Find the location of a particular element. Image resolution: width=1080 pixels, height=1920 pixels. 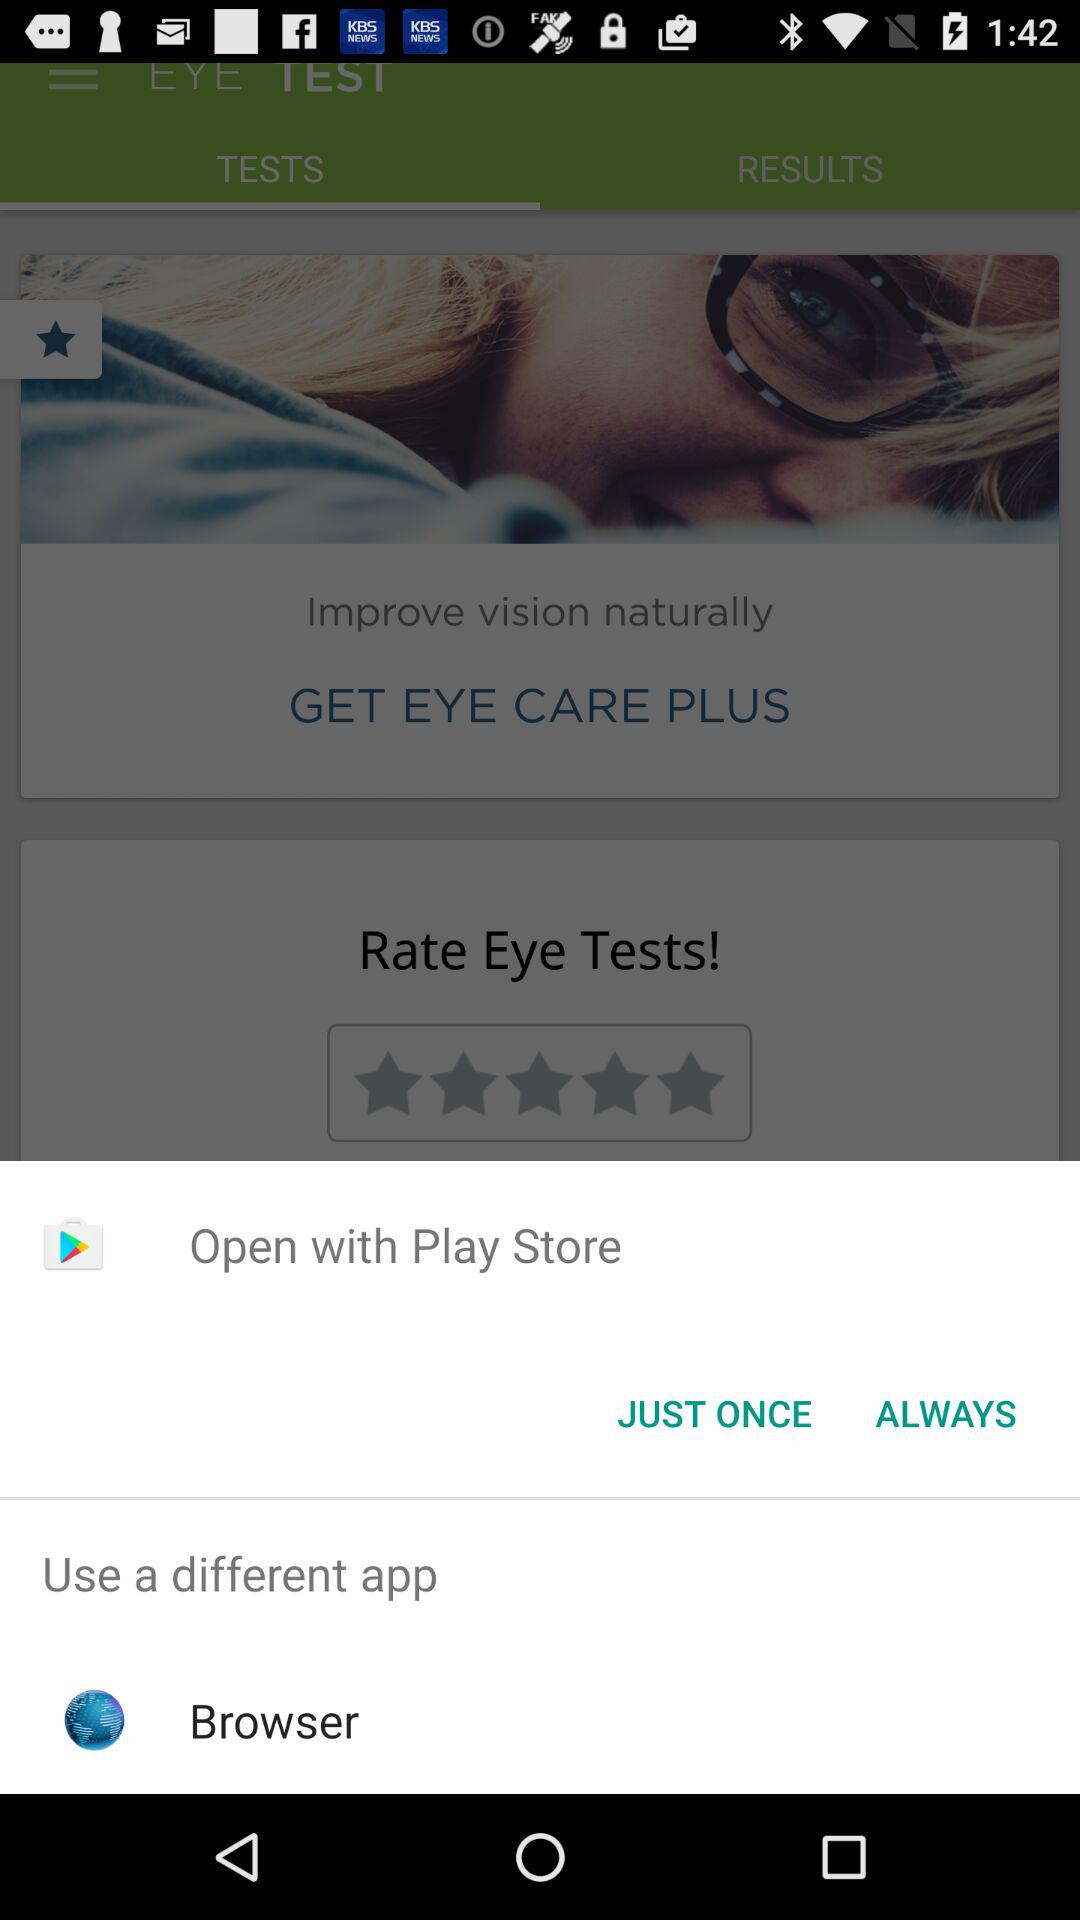

tap button next to the always button is located at coordinates (714, 1413).